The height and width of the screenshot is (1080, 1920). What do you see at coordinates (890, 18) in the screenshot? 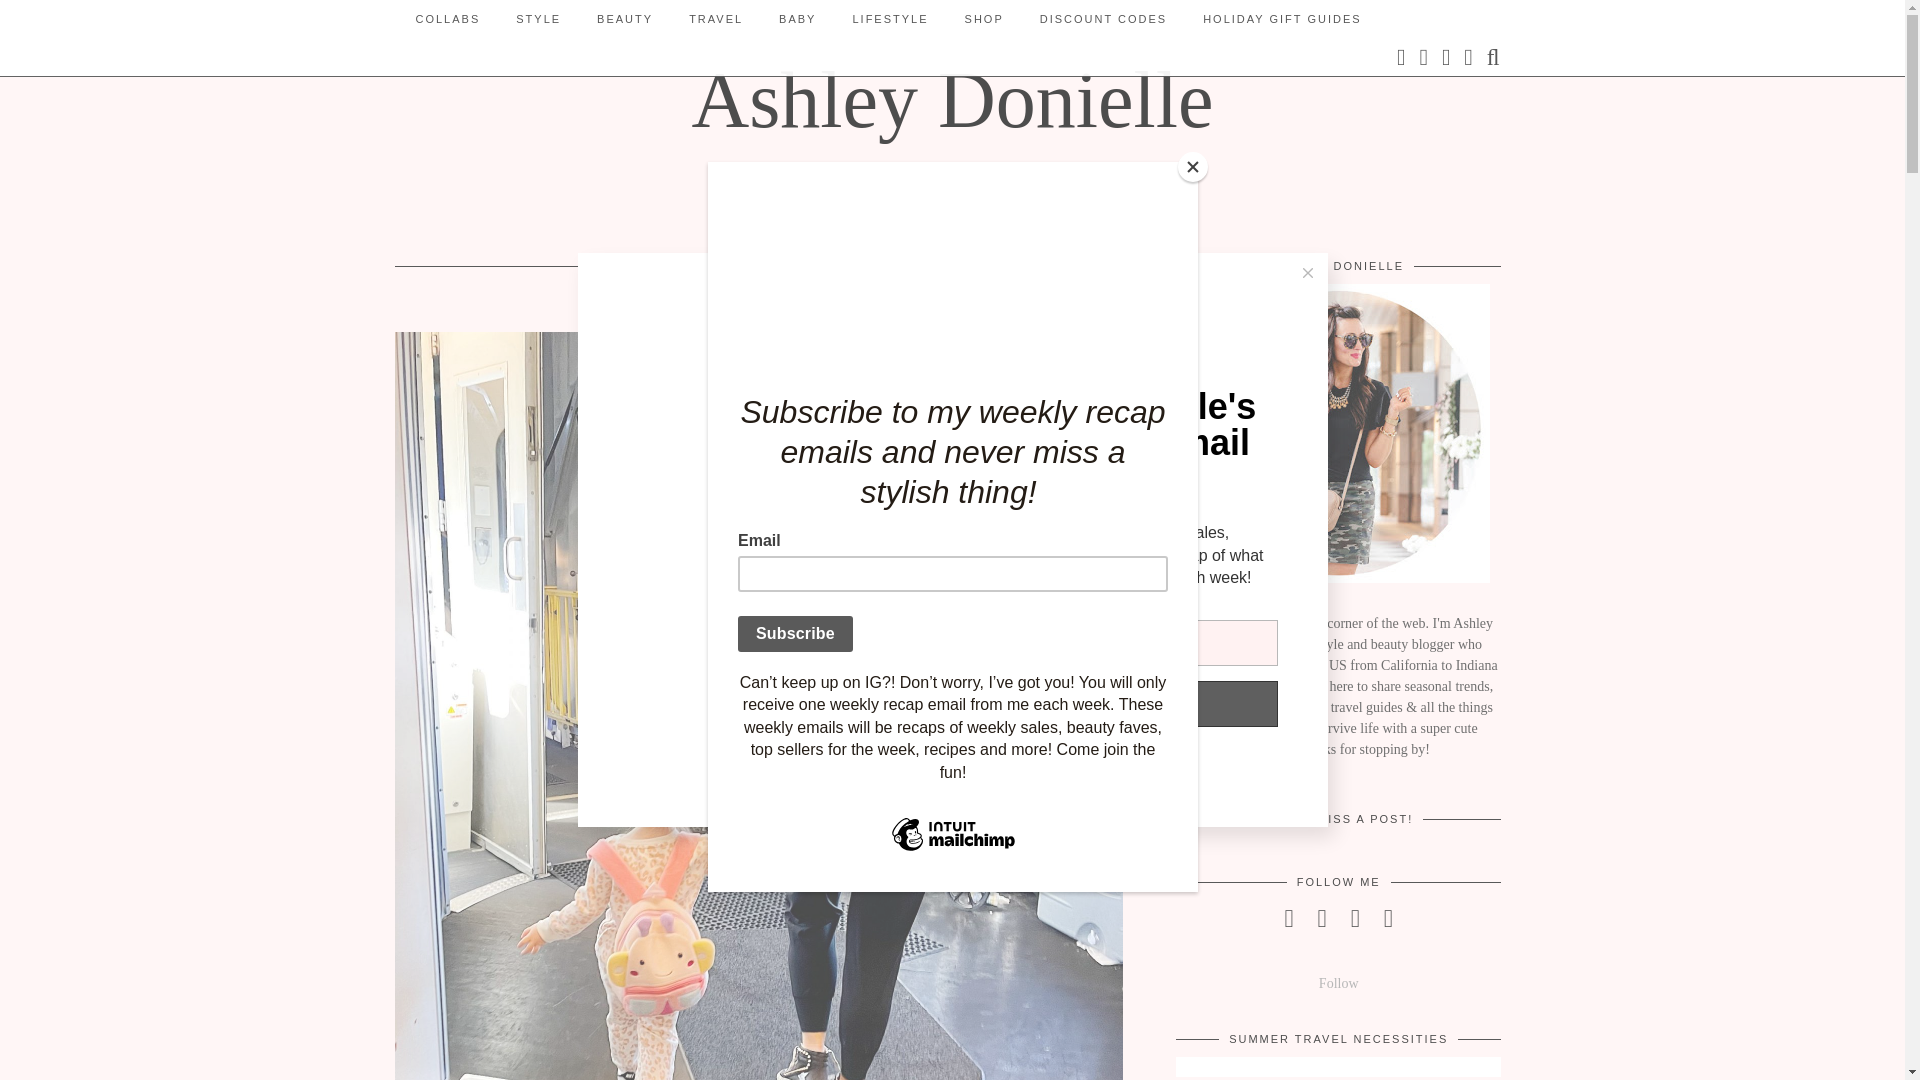
I see `LIFESTYLE` at bounding box center [890, 18].